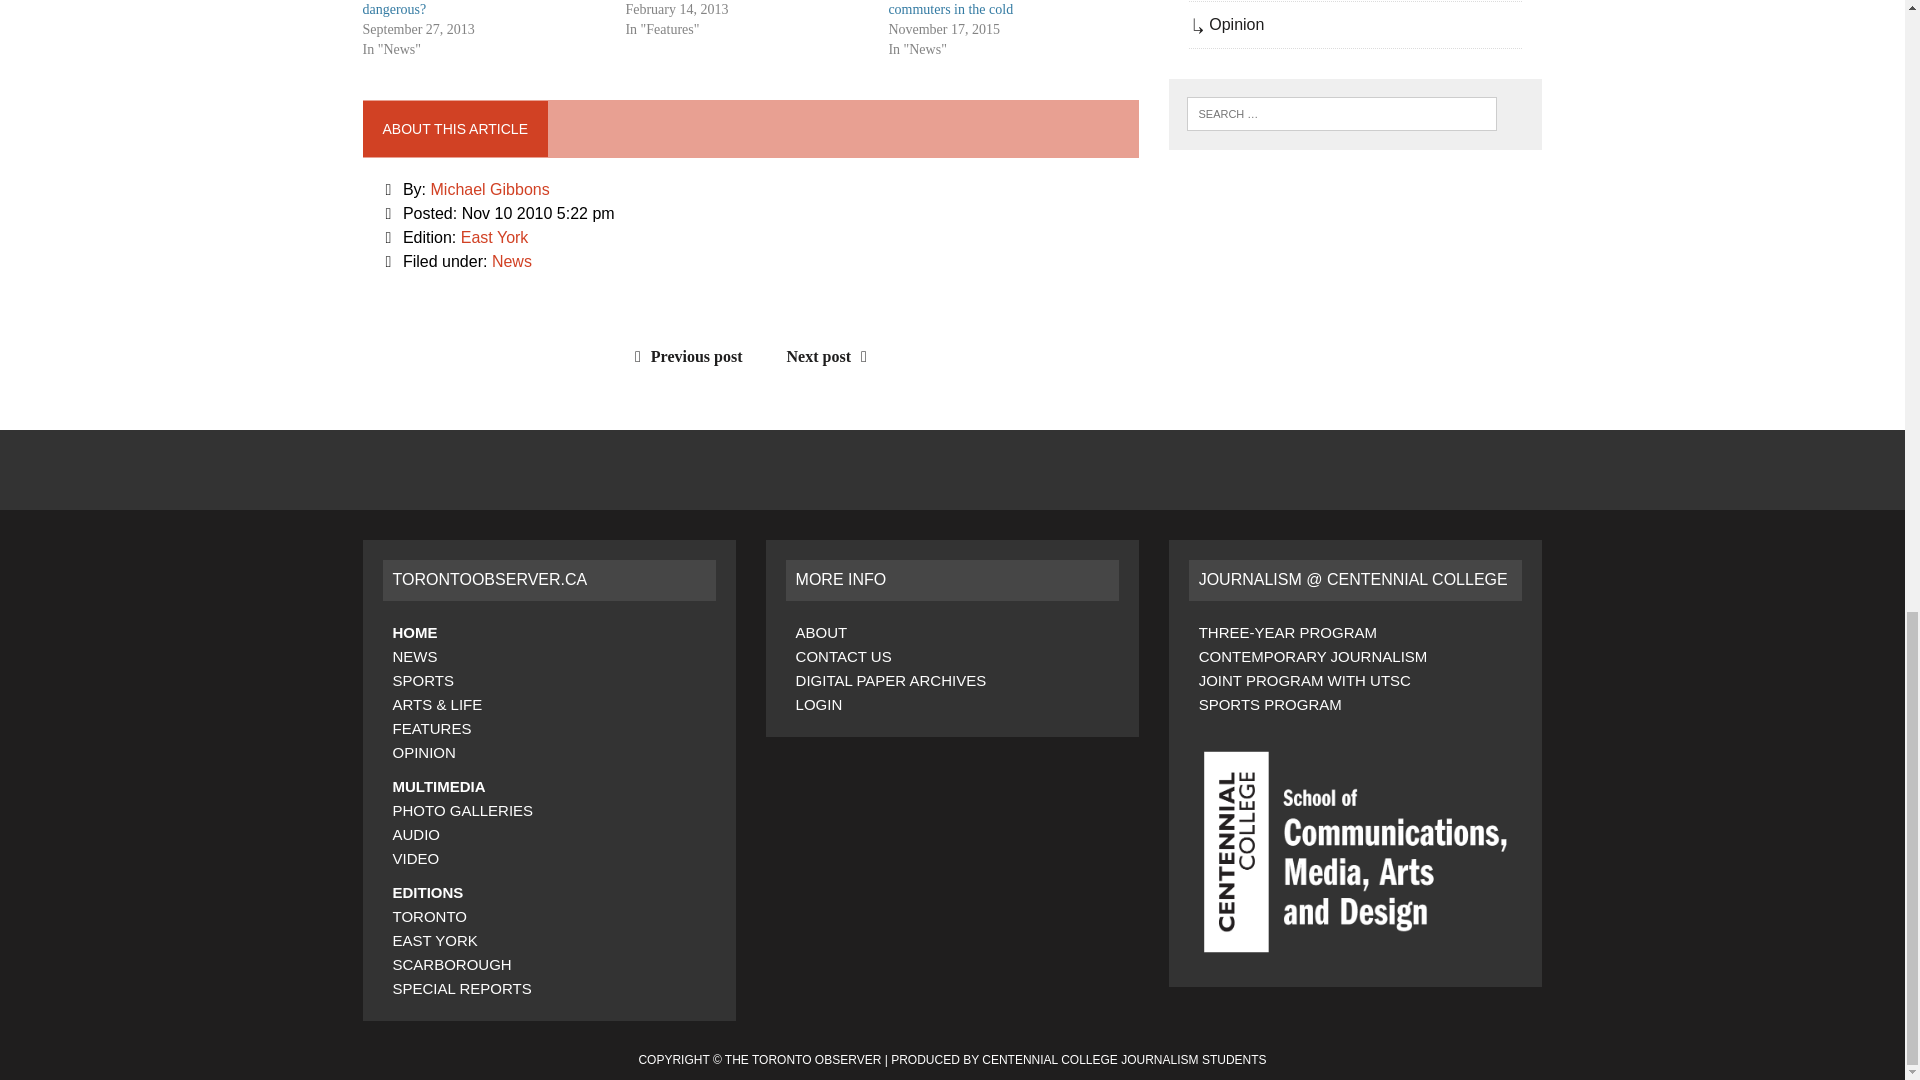 The width and height of the screenshot is (1920, 1080). Describe the element at coordinates (422, 680) in the screenshot. I see `Sports` at that location.